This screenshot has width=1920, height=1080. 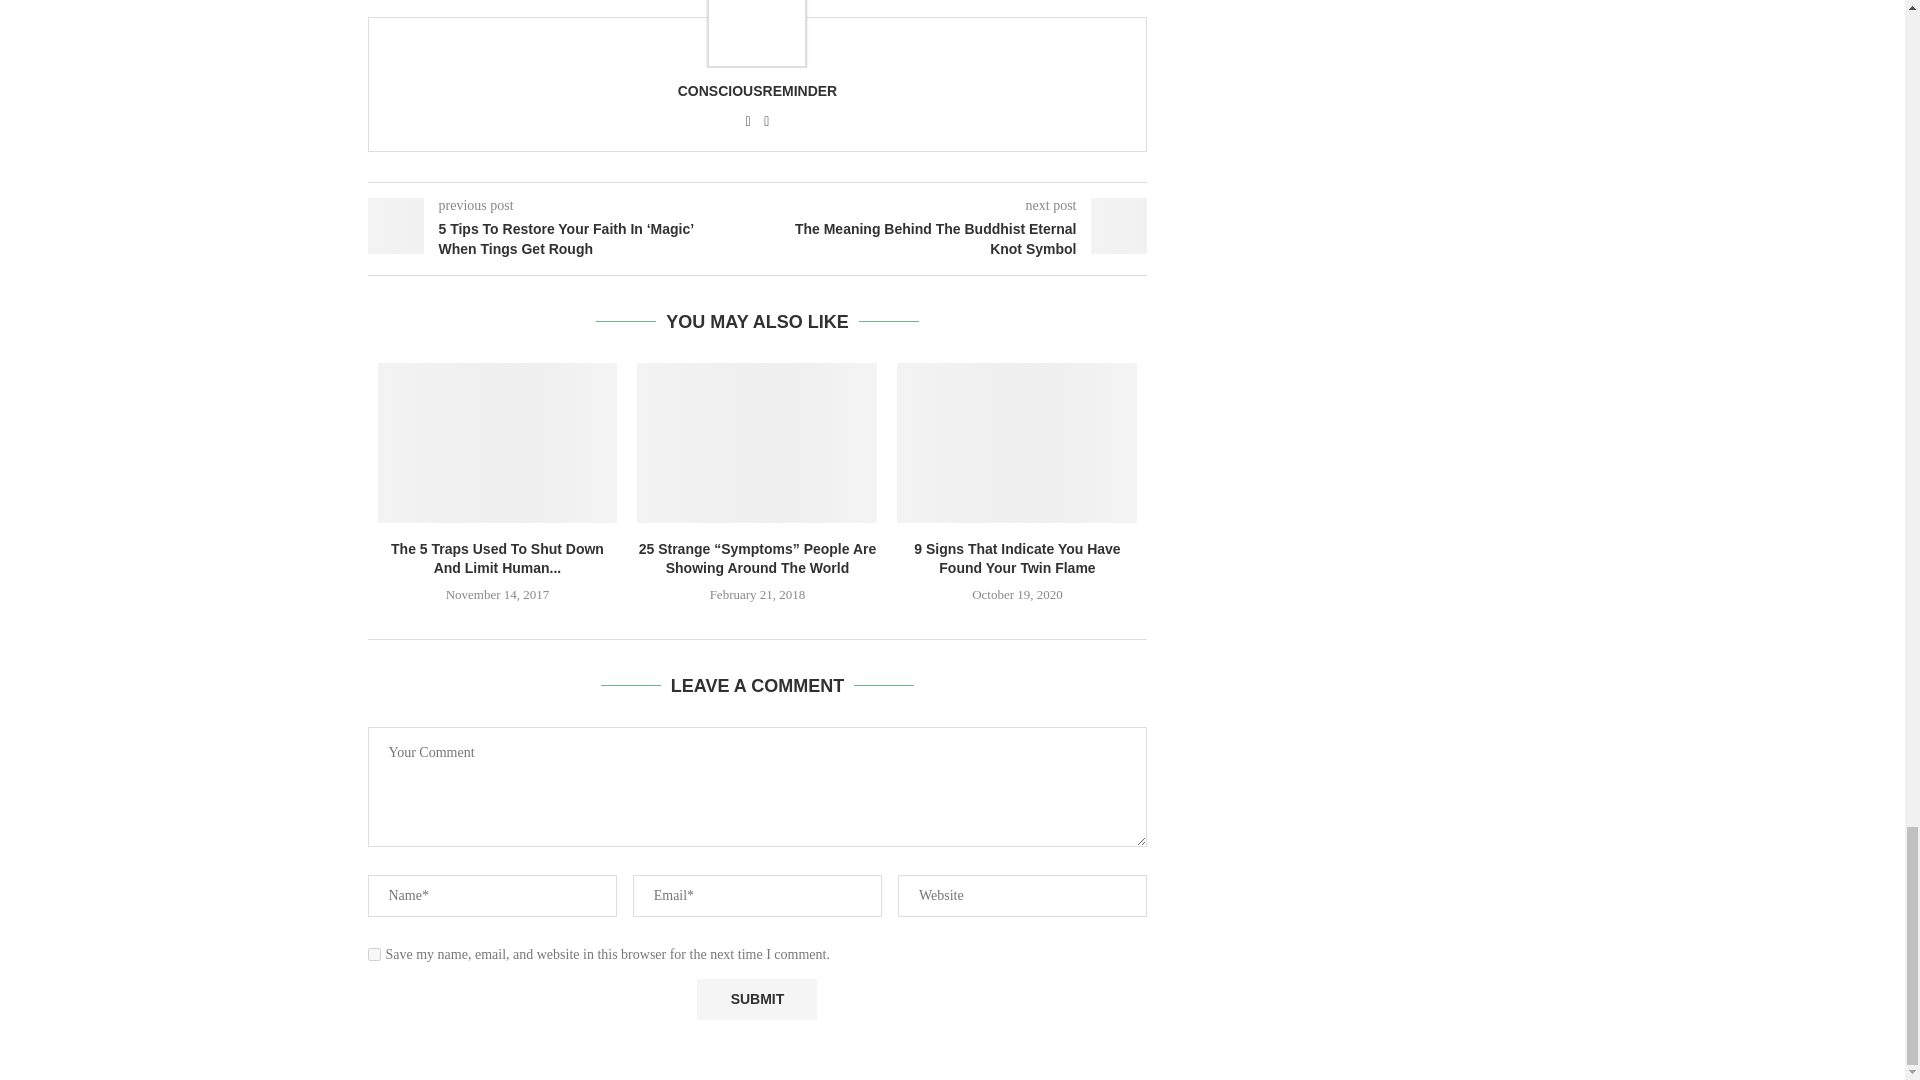 What do you see at coordinates (1016, 442) in the screenshot?
I see `9 Signs That Indicate You Have Found Your Twin Flame` at bounding box center [1016, 442].